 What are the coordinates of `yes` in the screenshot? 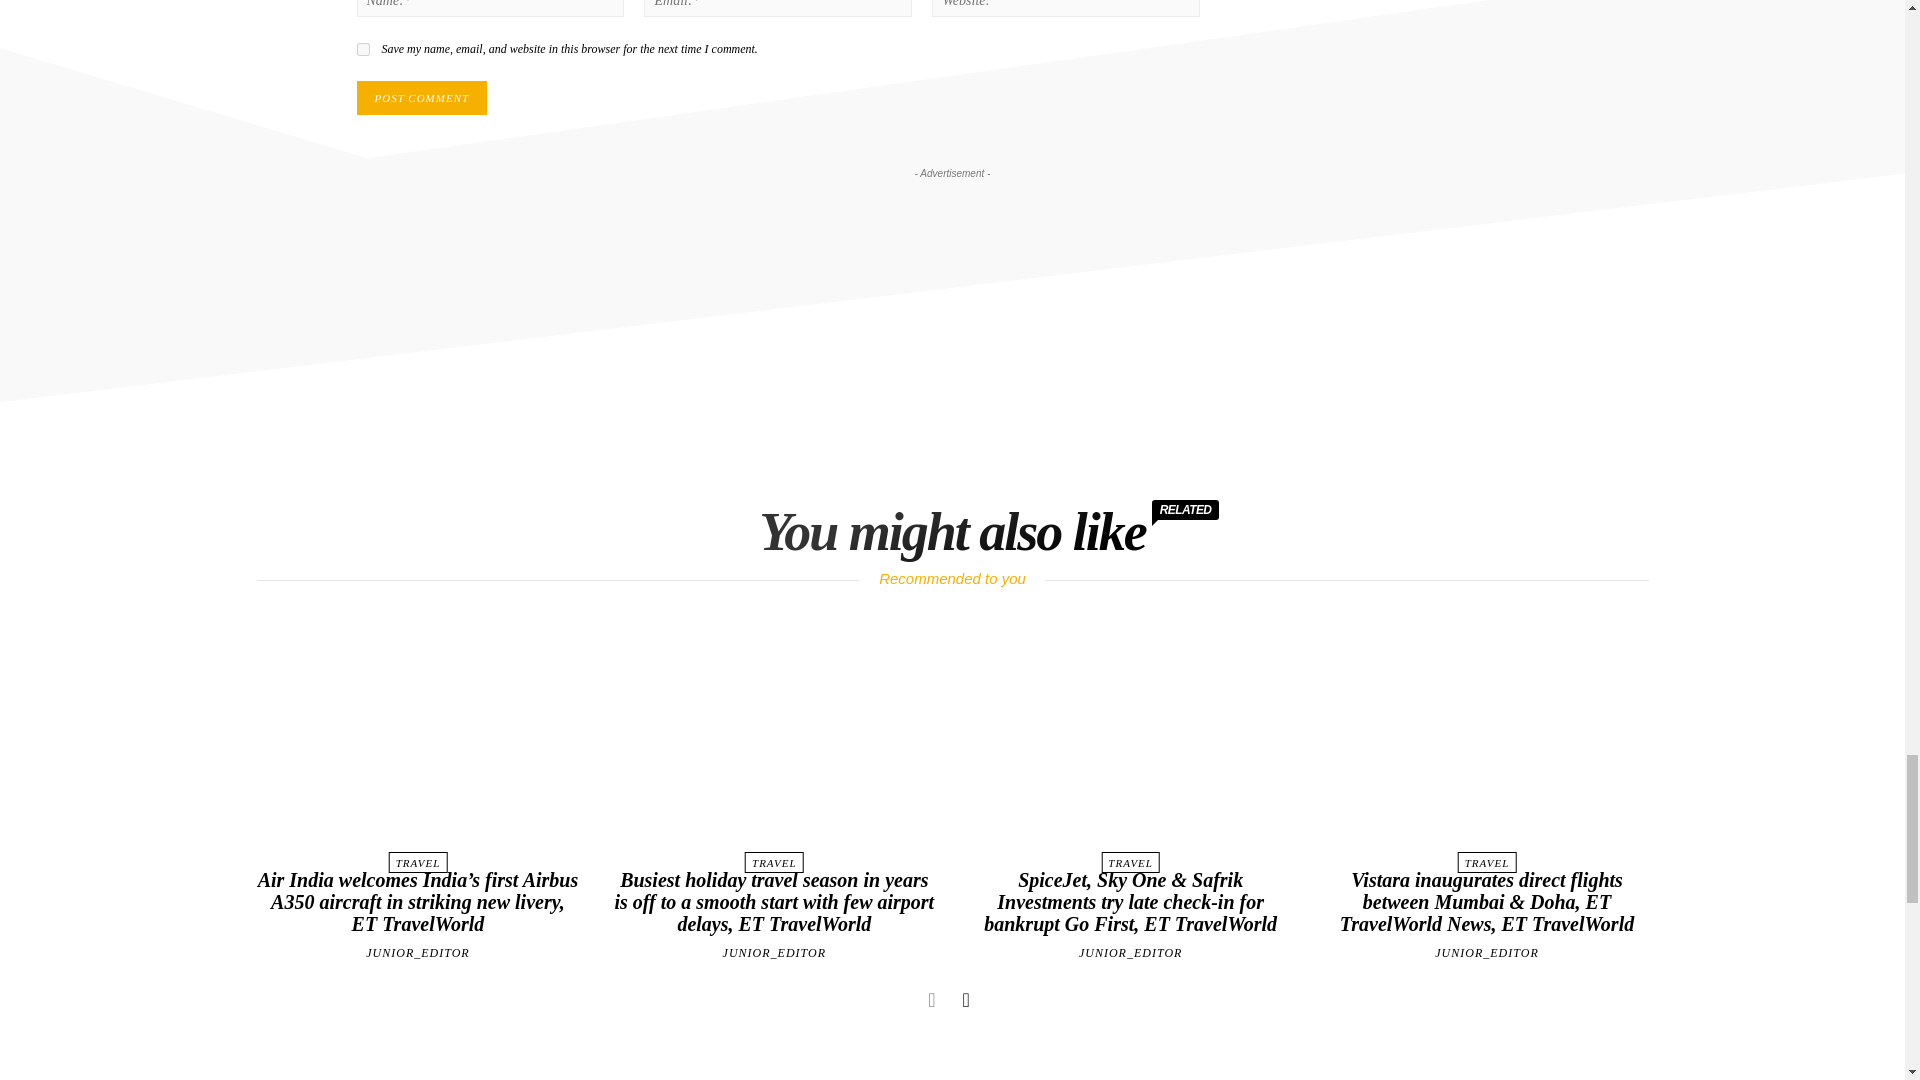 It's located at (362, 50).